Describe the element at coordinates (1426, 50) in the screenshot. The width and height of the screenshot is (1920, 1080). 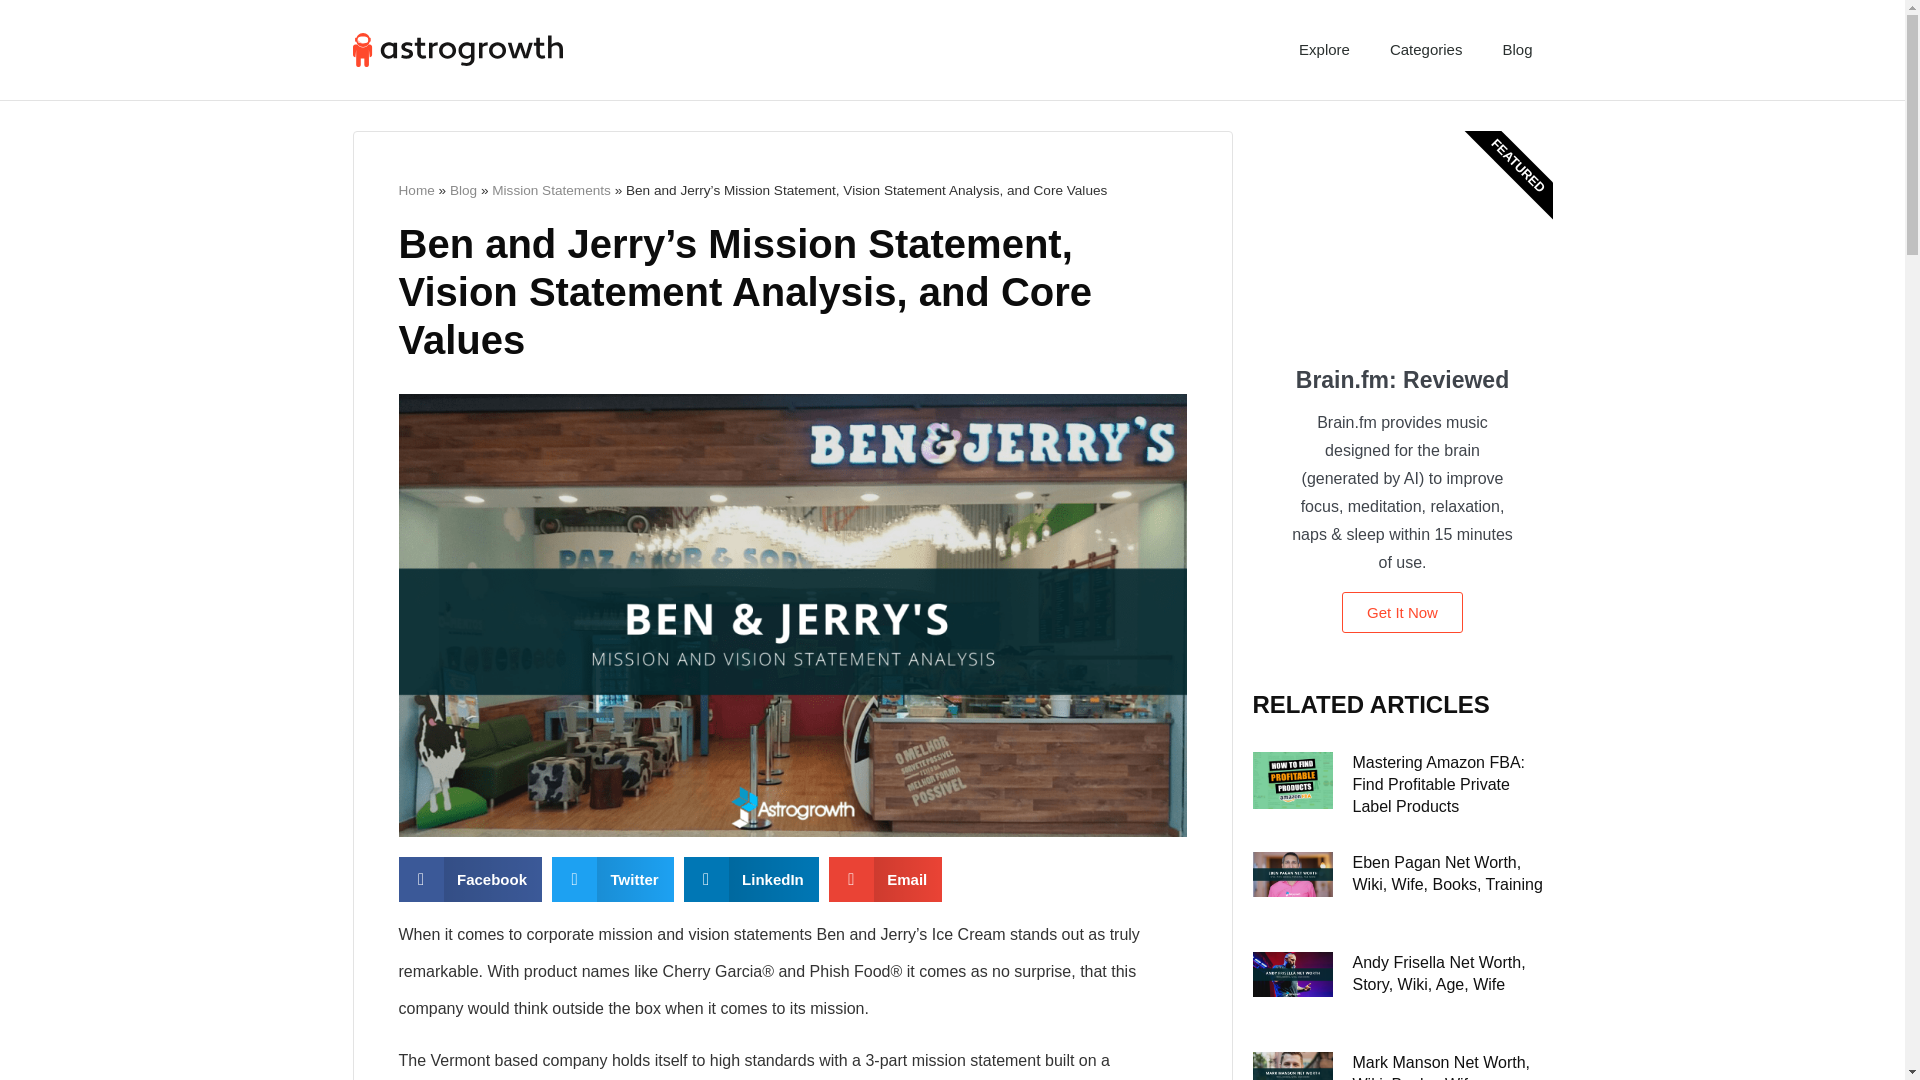
I see `Categories` at that location.